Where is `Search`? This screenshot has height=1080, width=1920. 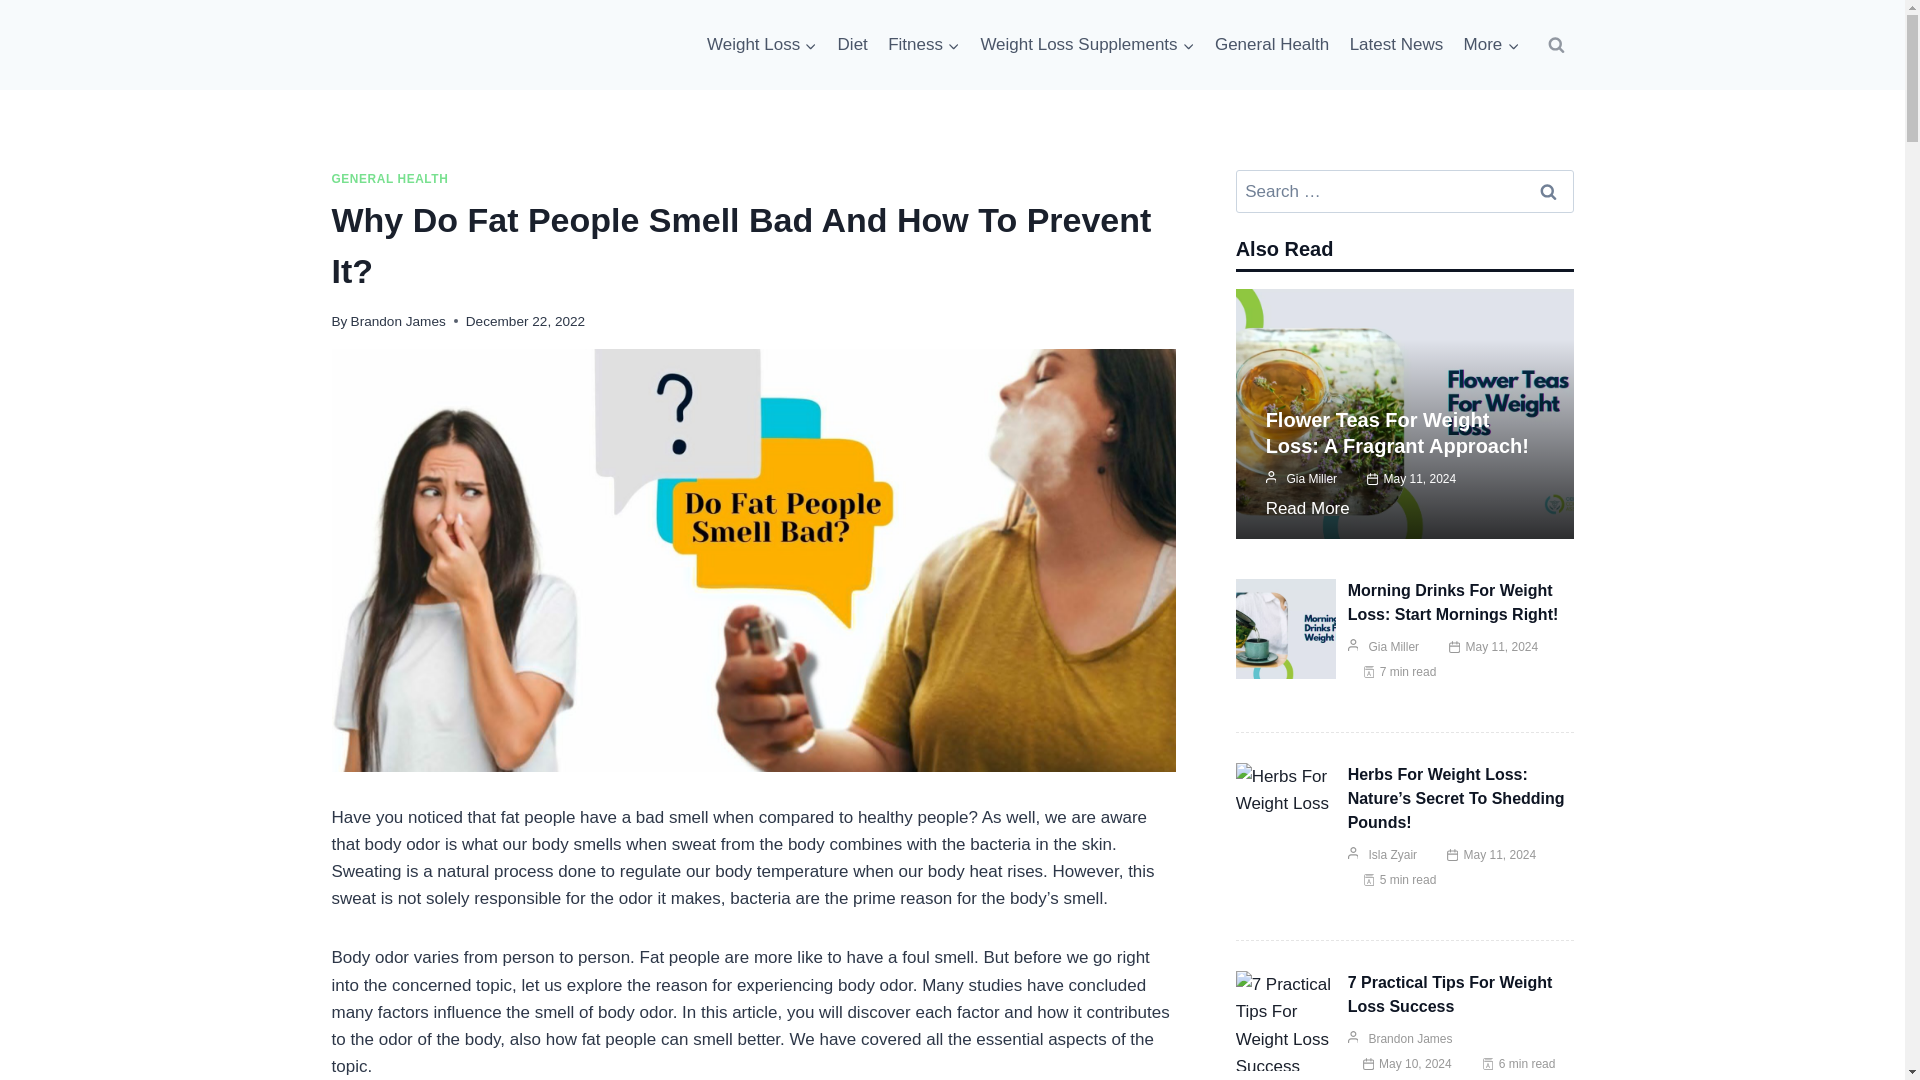
Search is located at coordinates (1549, 190).